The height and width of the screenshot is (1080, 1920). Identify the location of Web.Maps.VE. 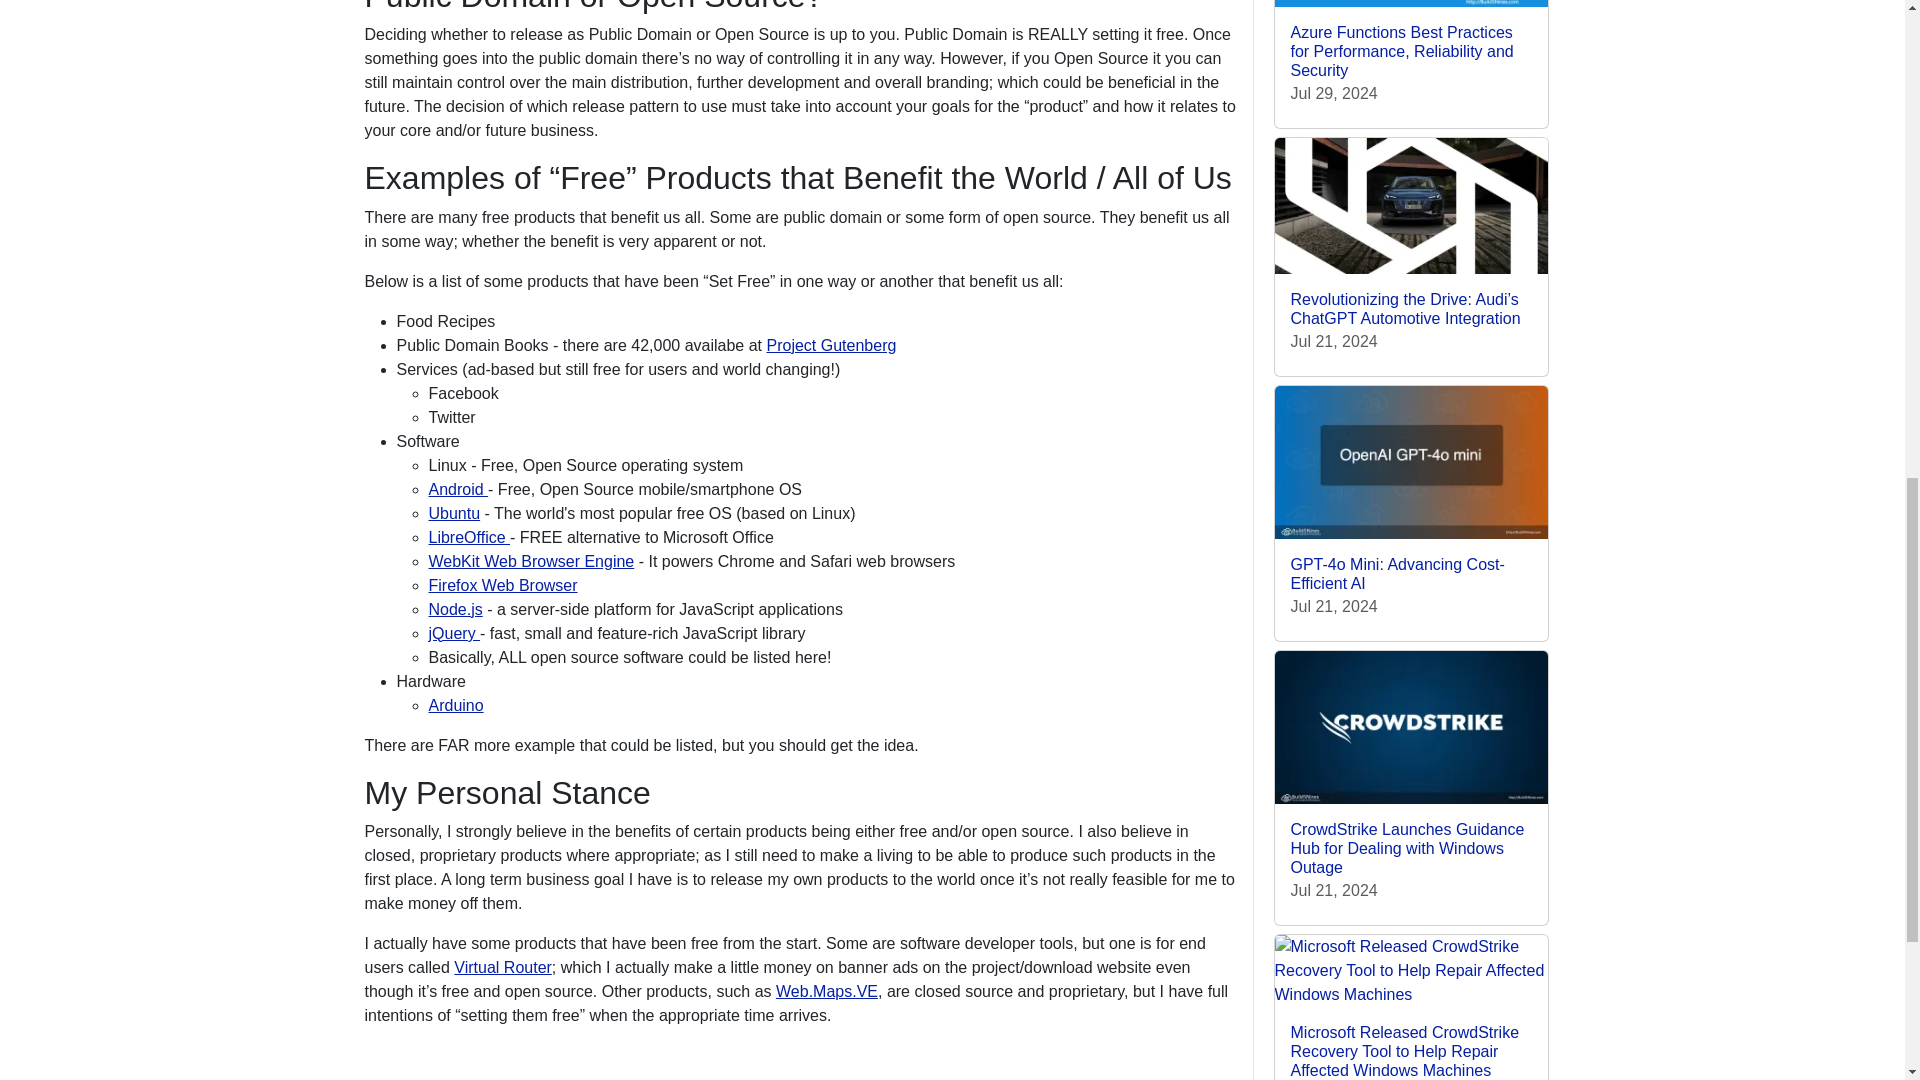
(826, 991).